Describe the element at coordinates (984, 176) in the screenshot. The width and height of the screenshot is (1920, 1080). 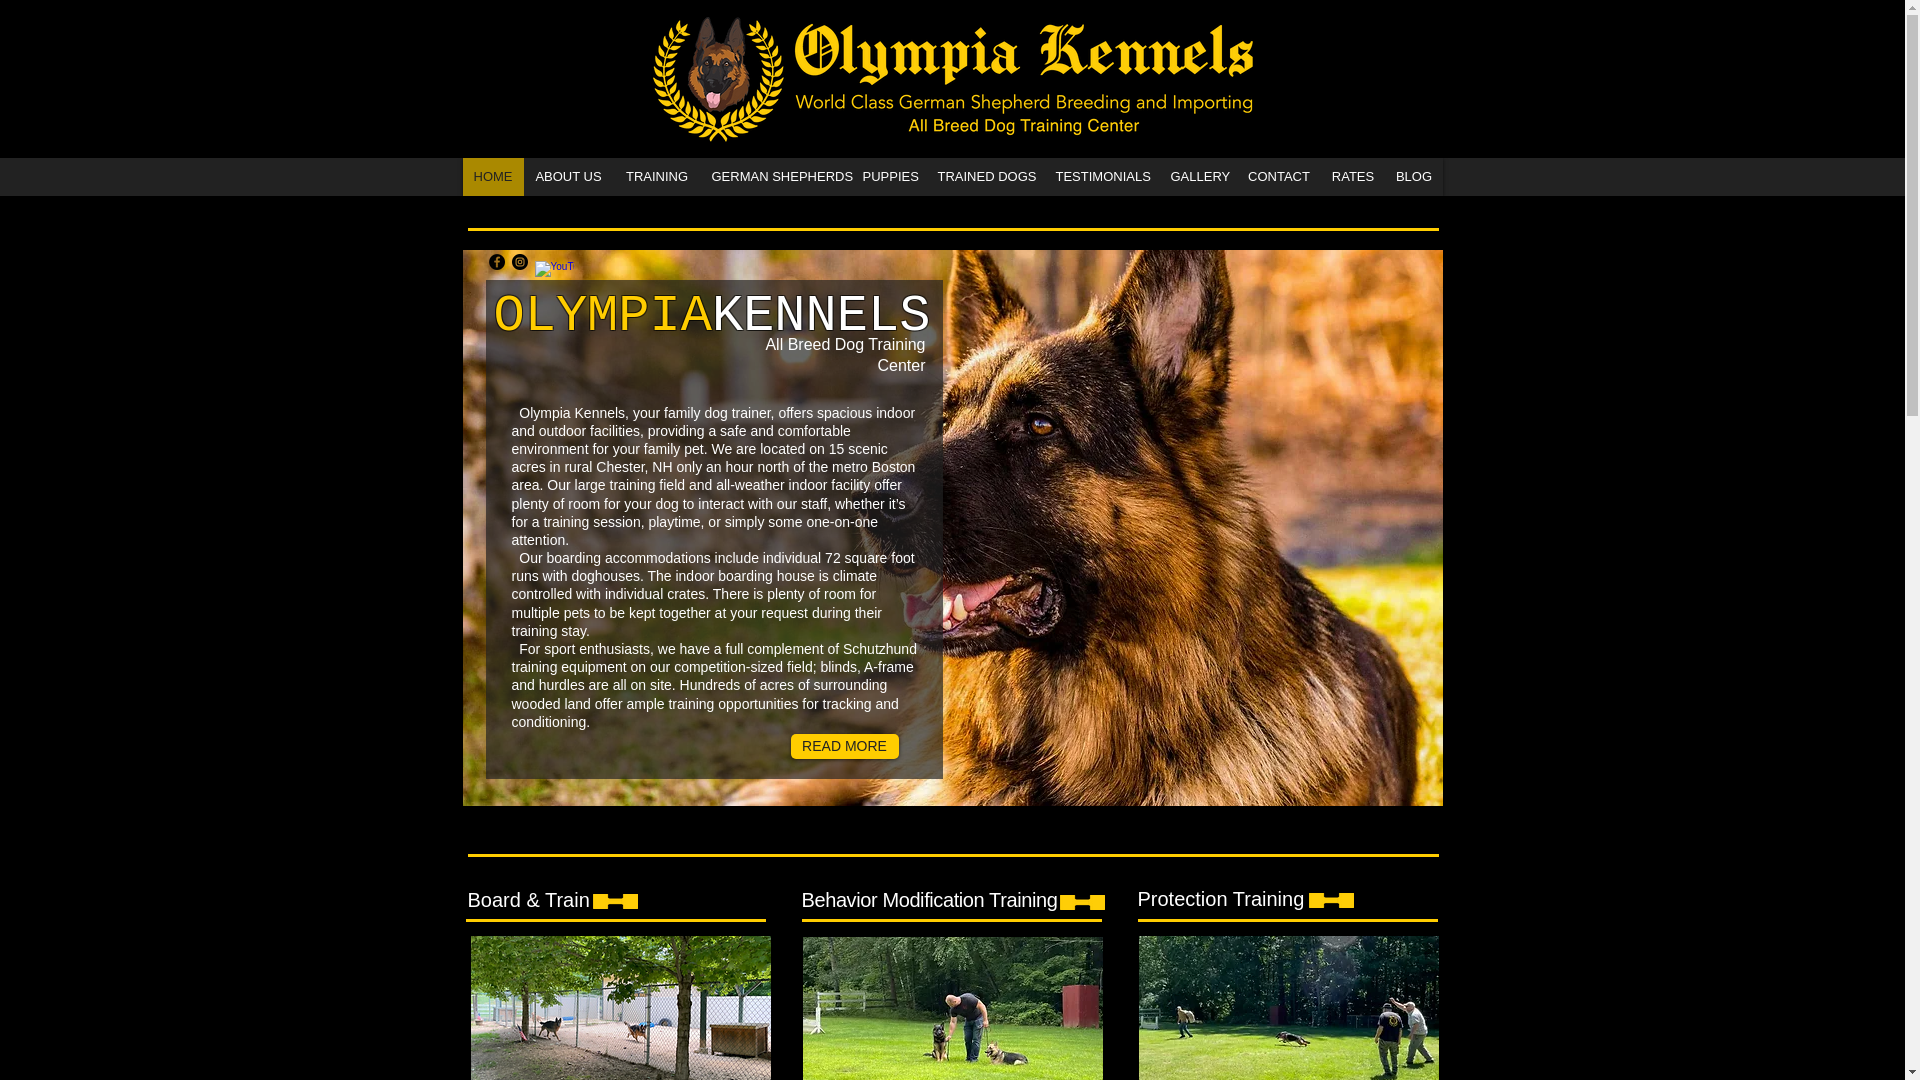
I see `TRAINED DOGS` at that location.